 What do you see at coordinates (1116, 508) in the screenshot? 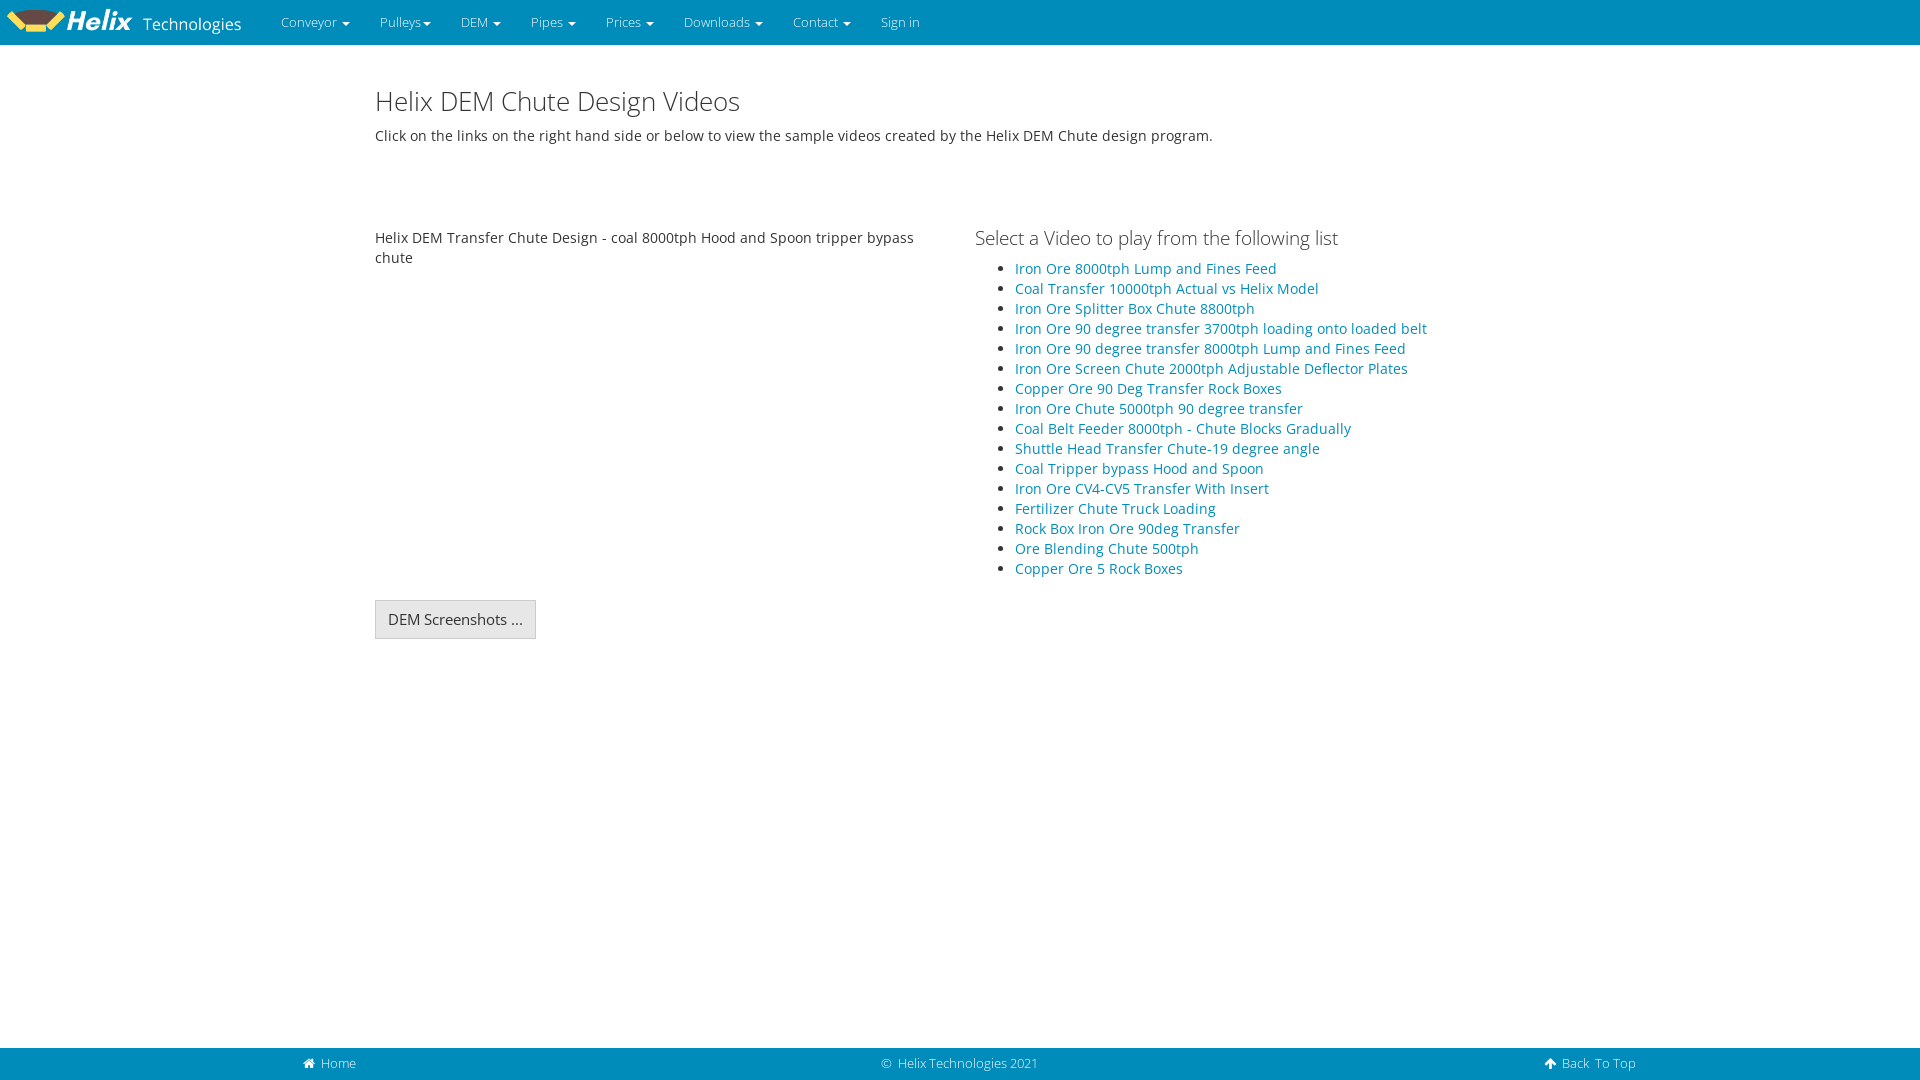
I see `Fertilizer Chute Truck Loading` at bounding box center [1116, 508].